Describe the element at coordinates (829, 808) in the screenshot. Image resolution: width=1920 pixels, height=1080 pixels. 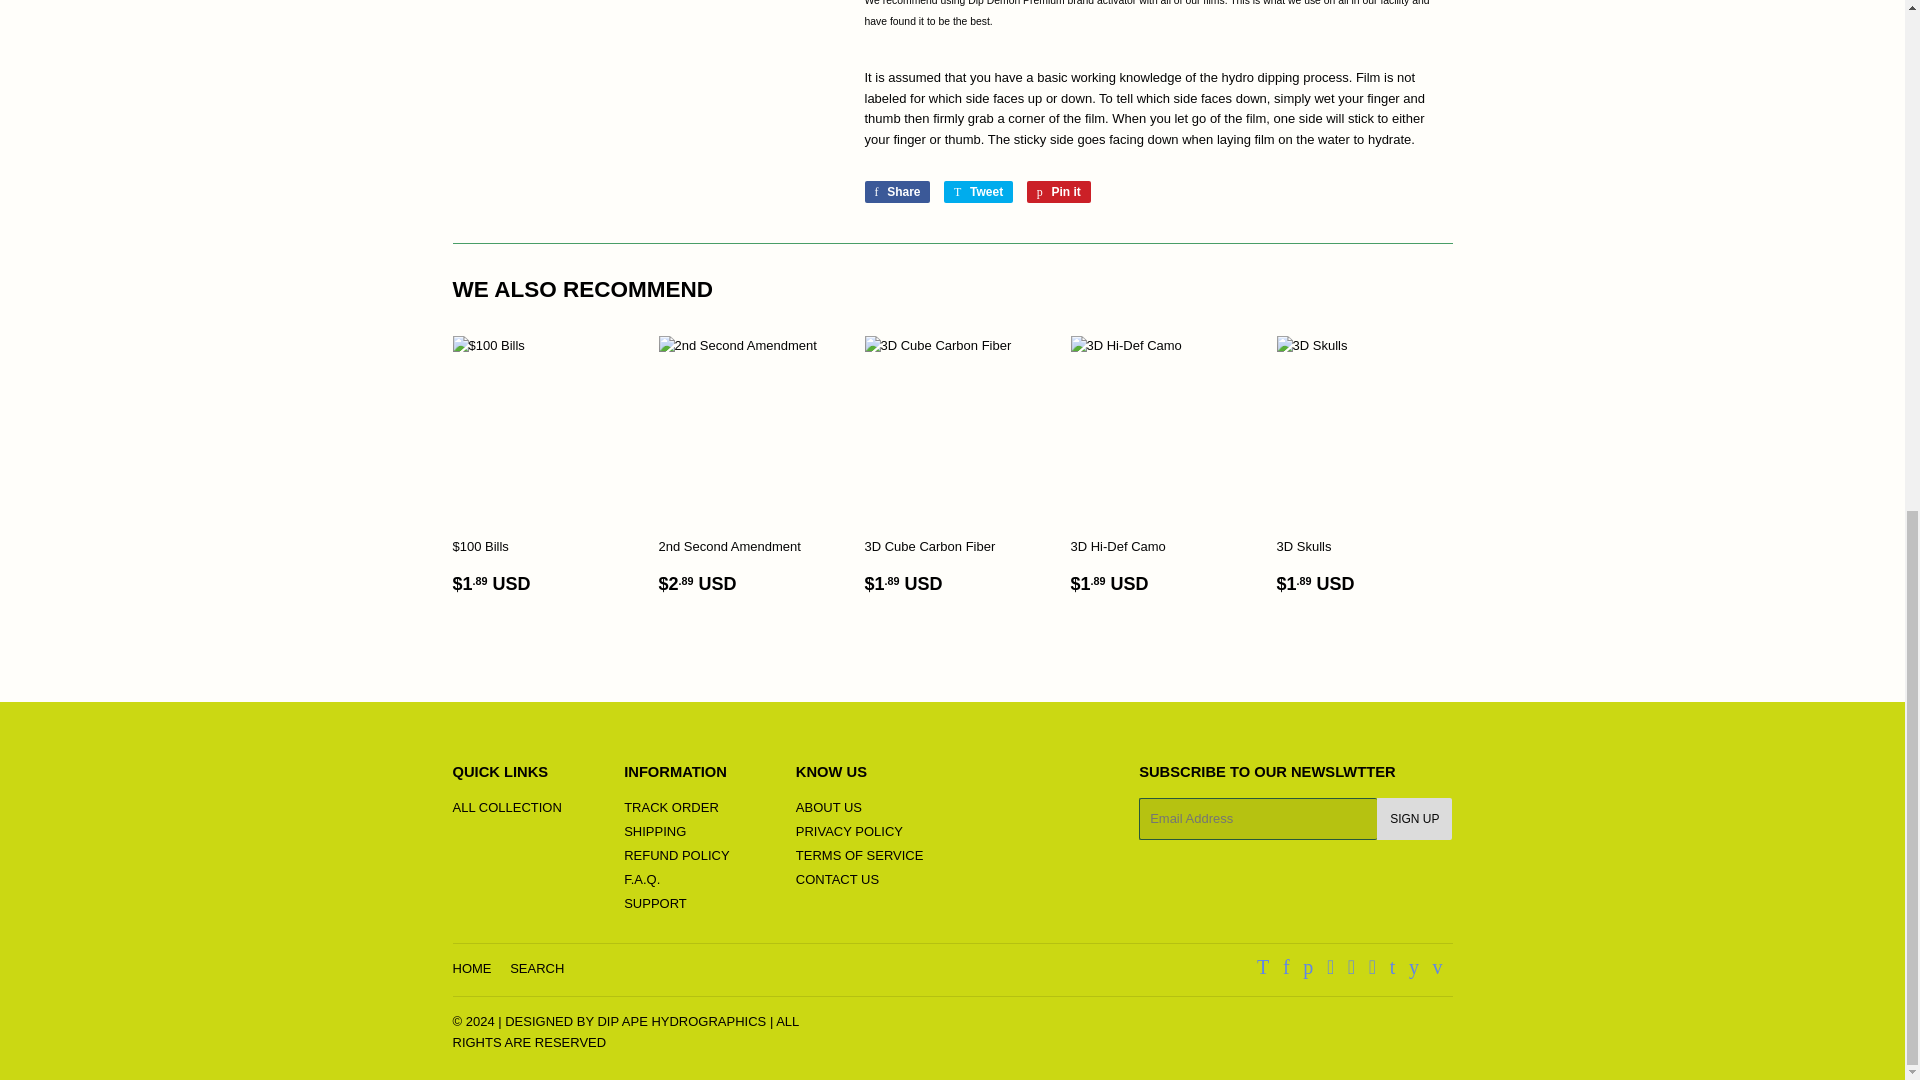
I see `ABOUT US` at that location.